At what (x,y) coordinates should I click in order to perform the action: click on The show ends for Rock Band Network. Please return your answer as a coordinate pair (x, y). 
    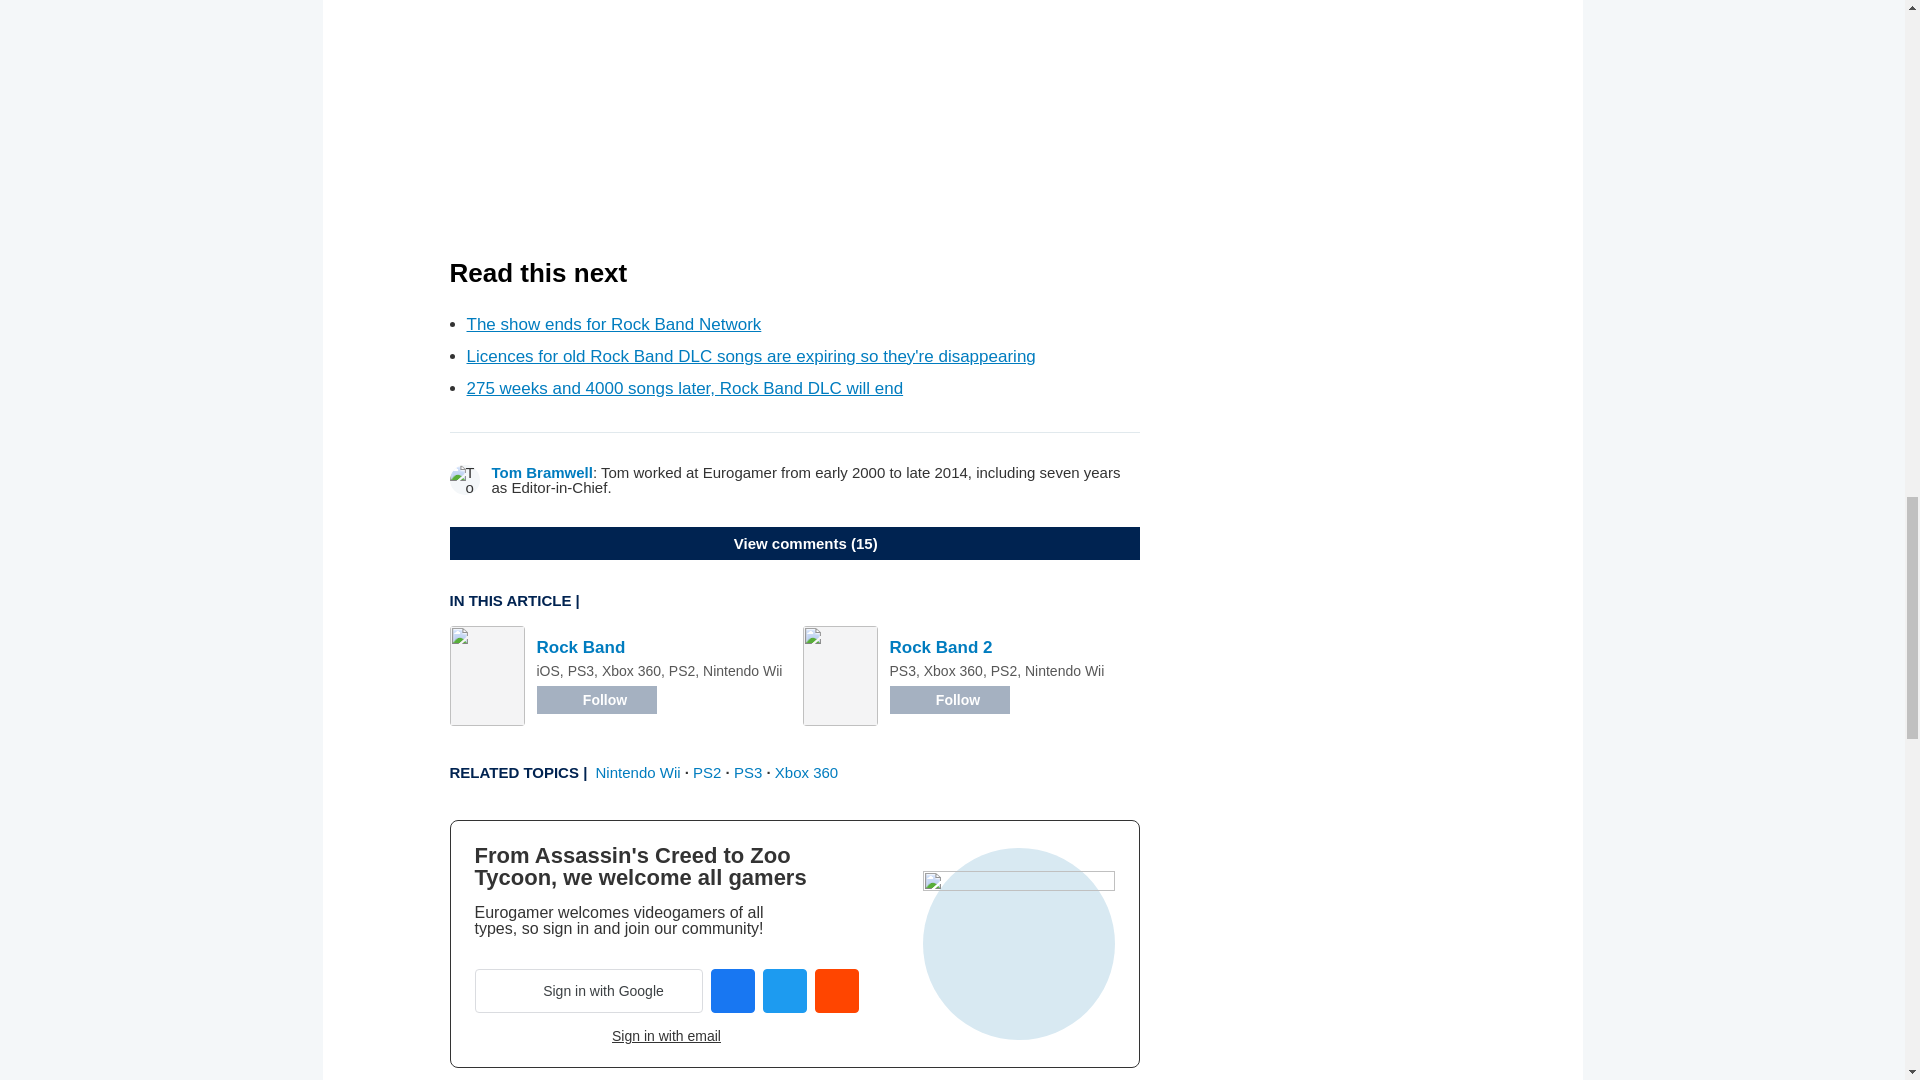
    Looking at the image, I should click on (613, 324).